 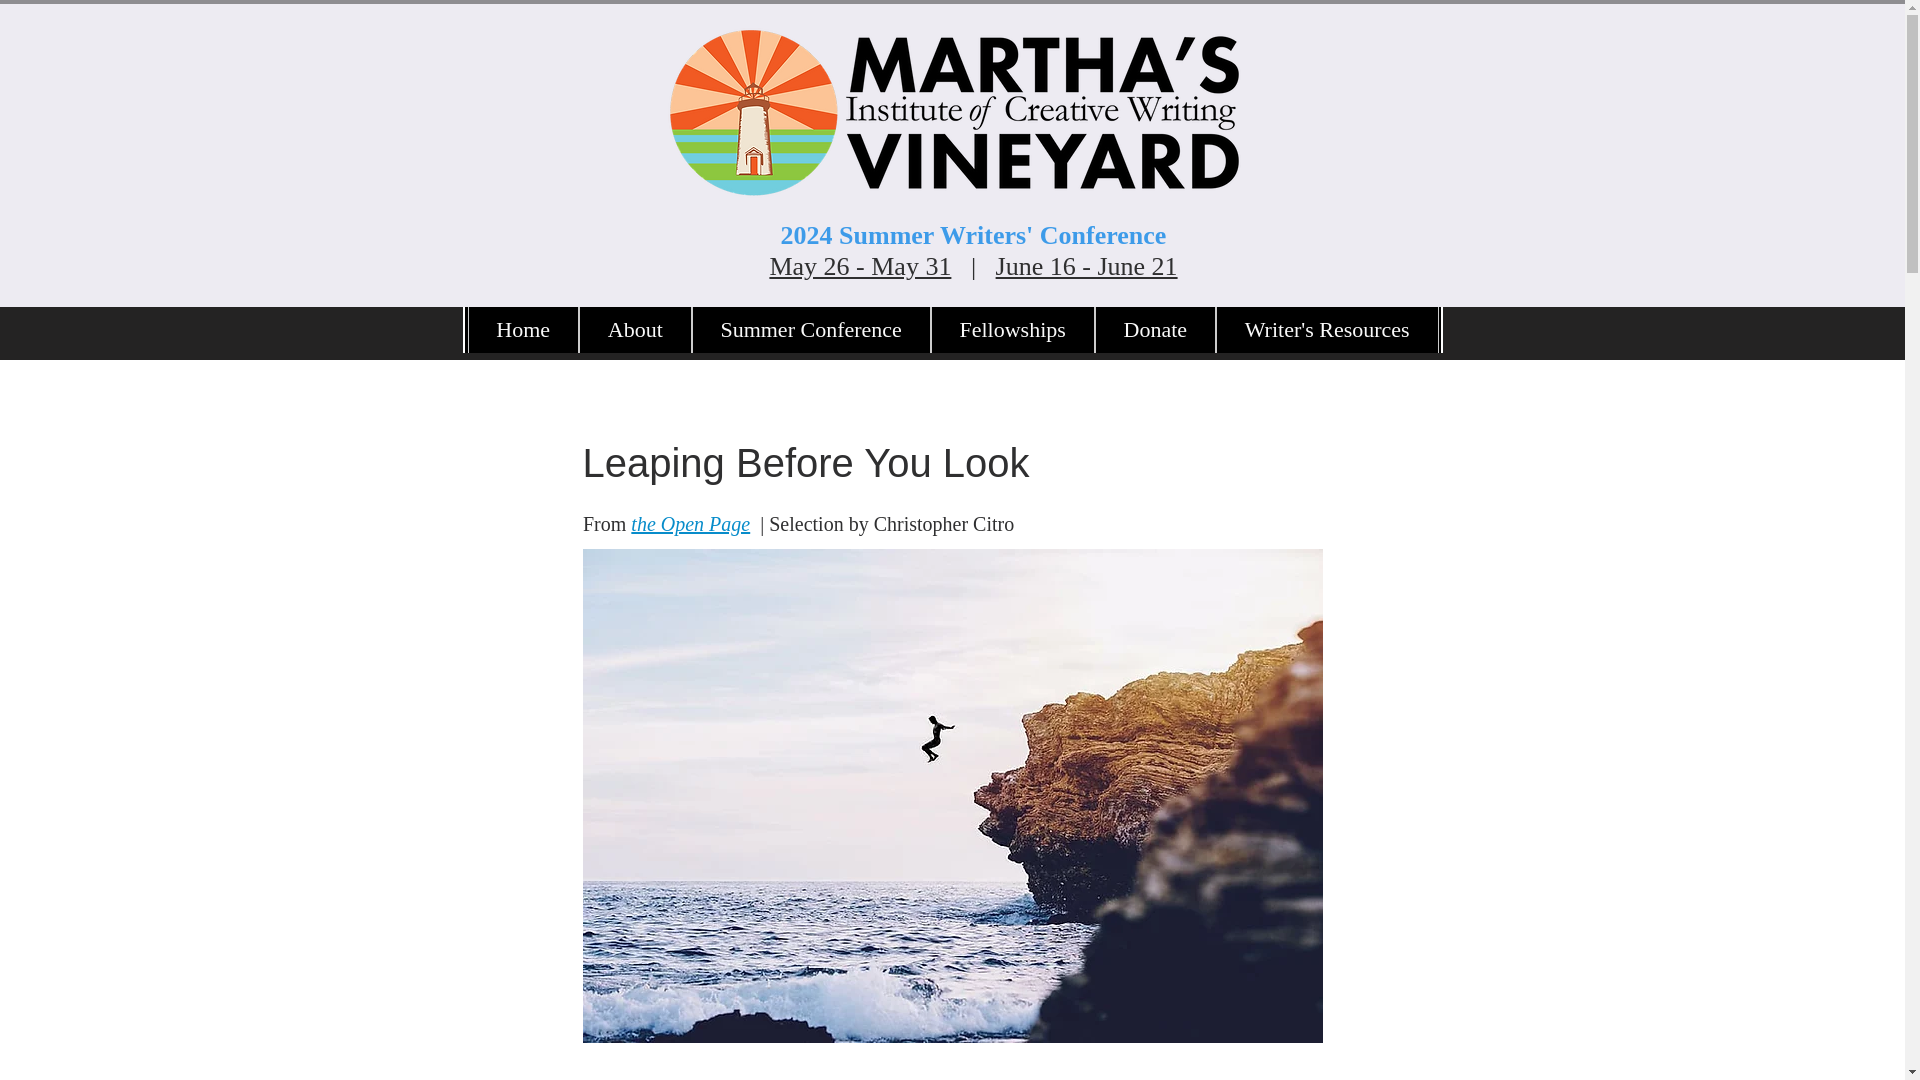 I want to click on June 16 - June 21, so click(x=1087, y=266).